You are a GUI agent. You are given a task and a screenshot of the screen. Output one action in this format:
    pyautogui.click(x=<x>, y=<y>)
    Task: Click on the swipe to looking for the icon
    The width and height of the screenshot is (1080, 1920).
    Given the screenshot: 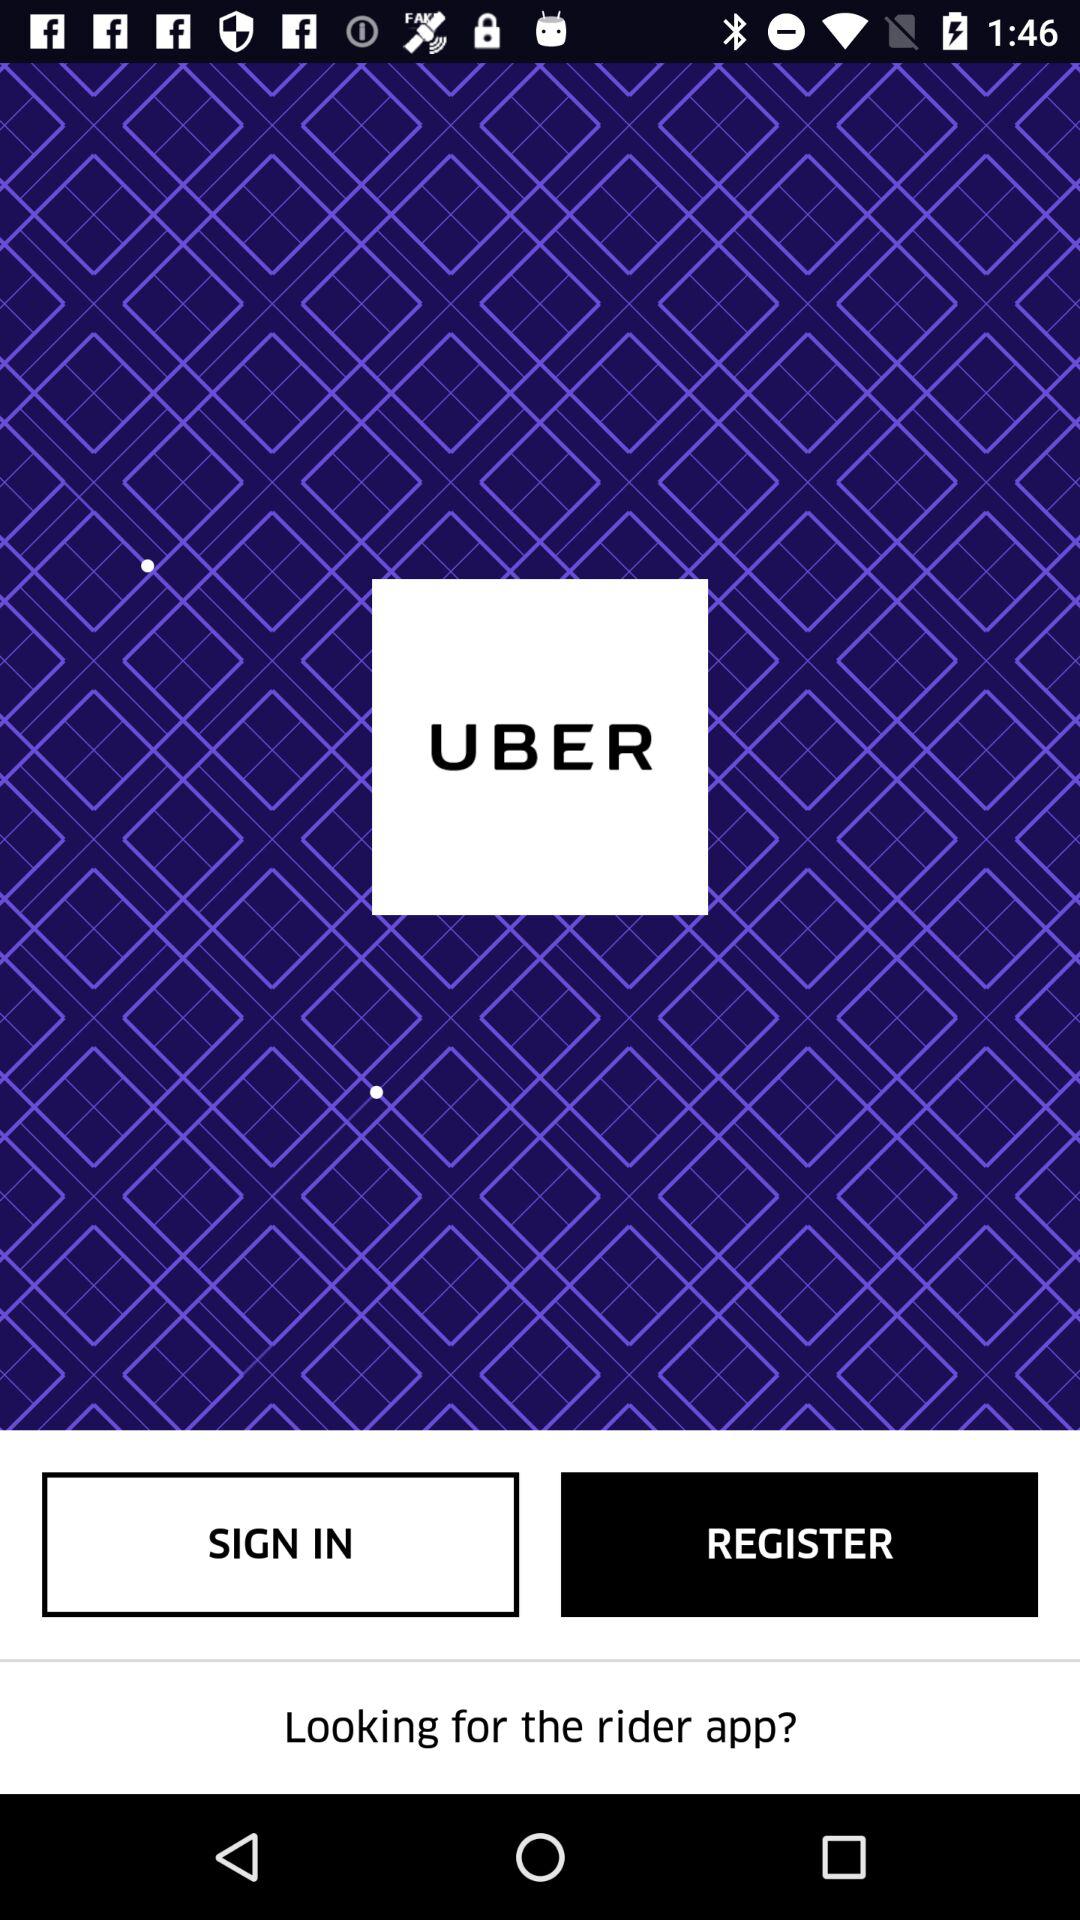 What is the action you would take?
    pyautogui.click(x=540, y=1728)
    